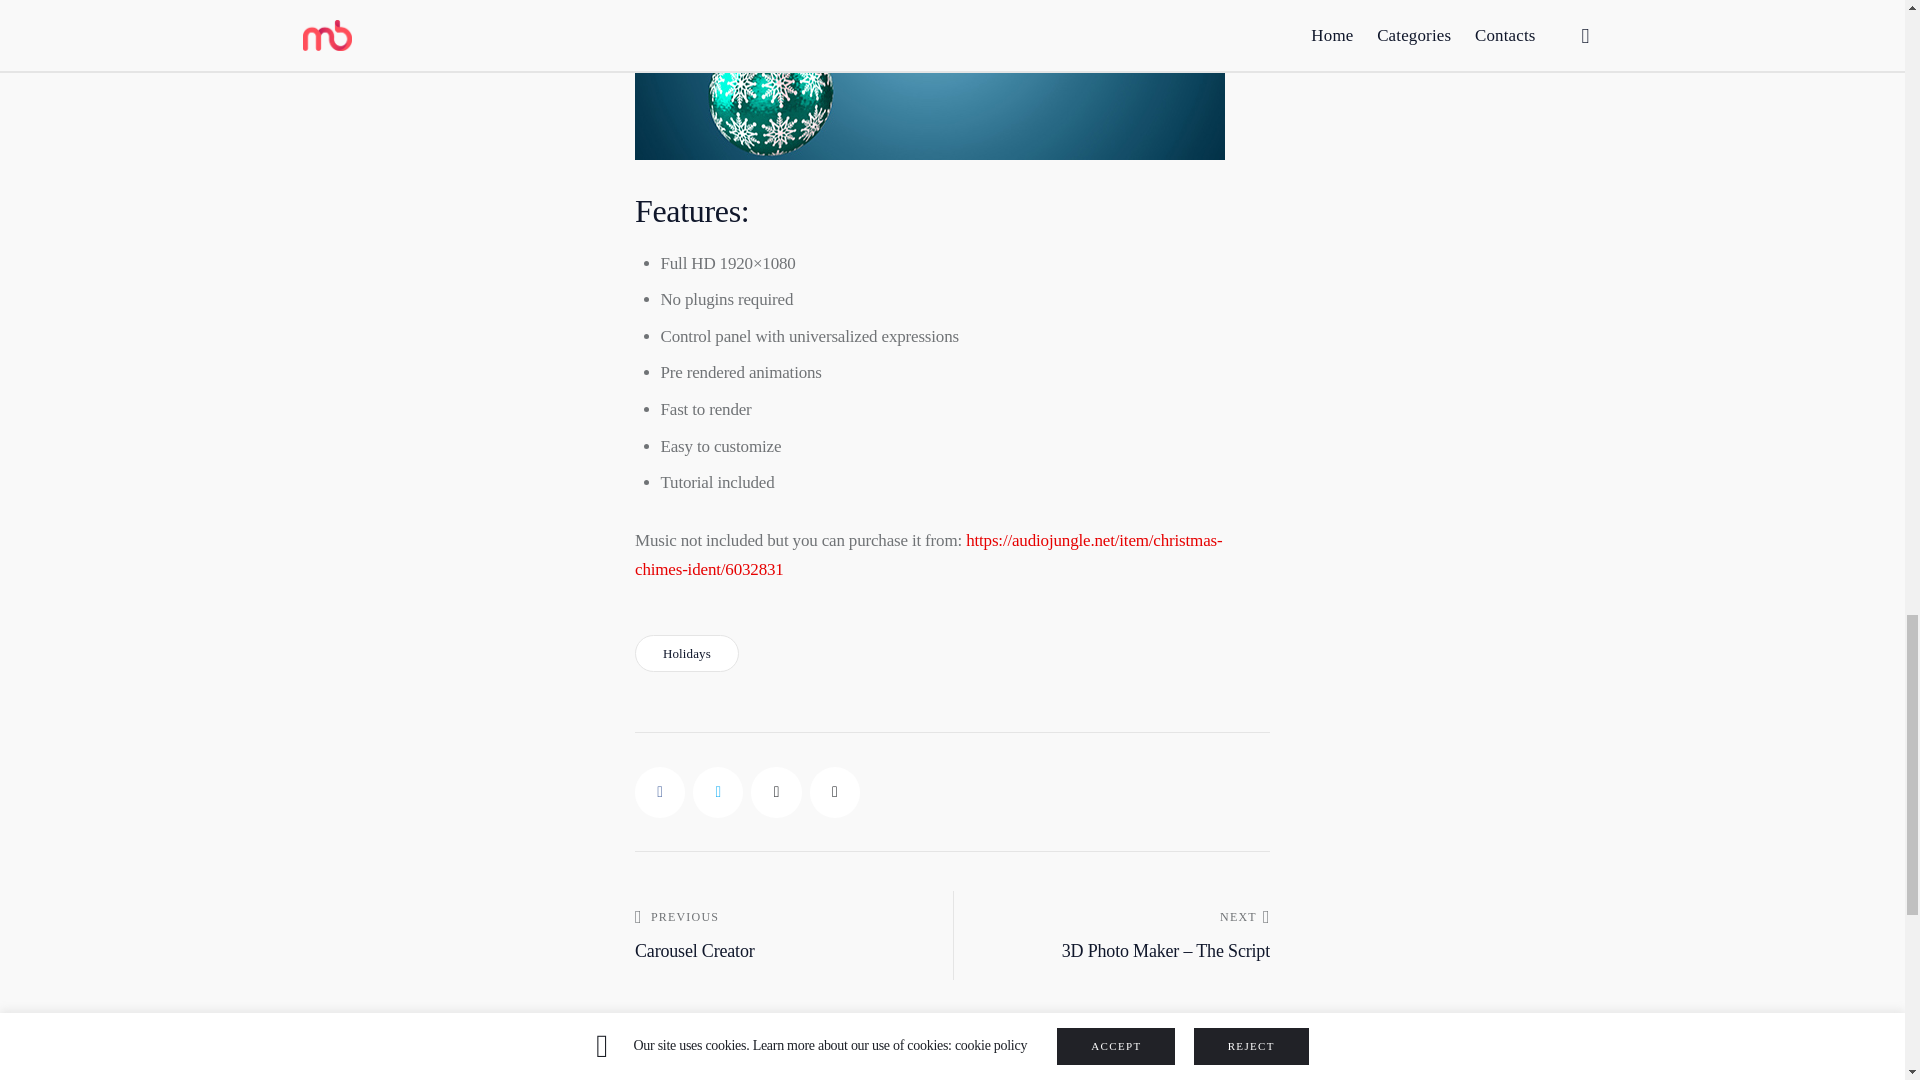  I want to click on Copy URL to clipboard, so click(835, 791).